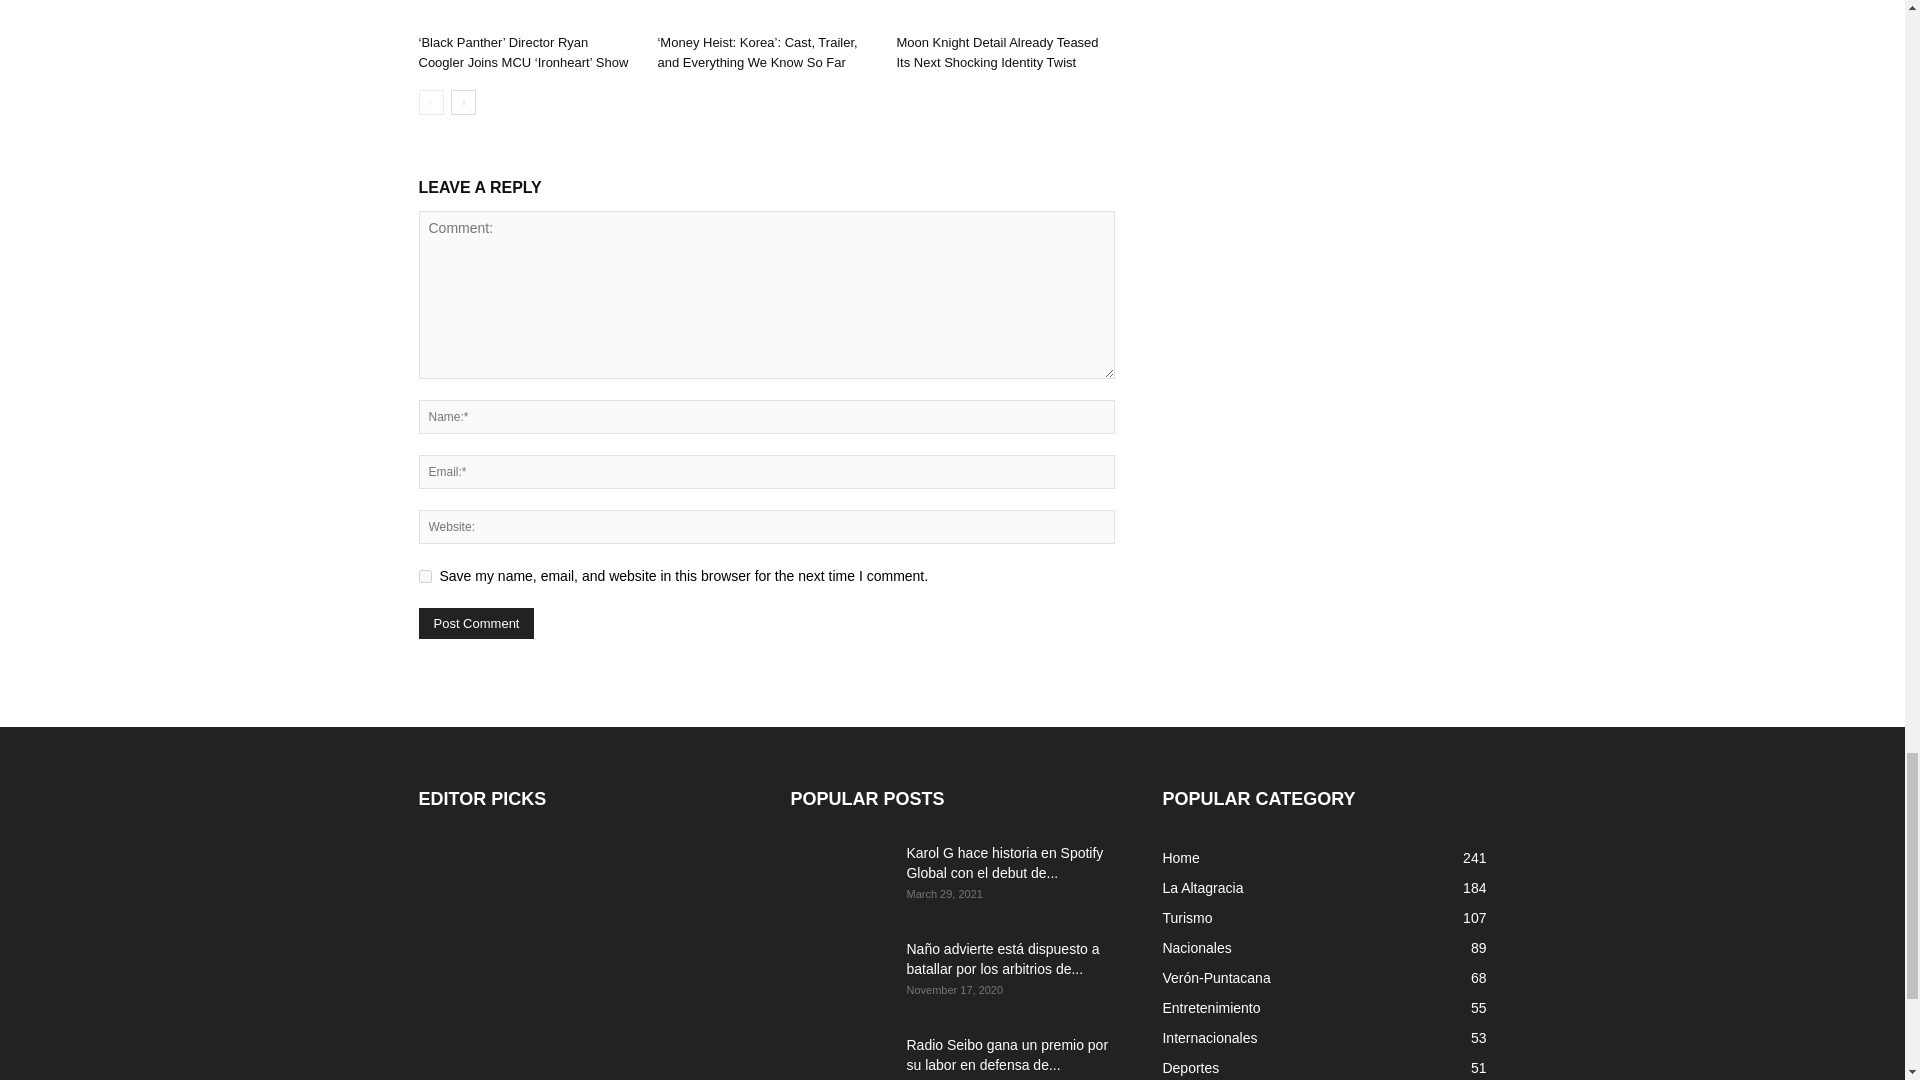  I want to click on Post Comment, so click(476, 624).